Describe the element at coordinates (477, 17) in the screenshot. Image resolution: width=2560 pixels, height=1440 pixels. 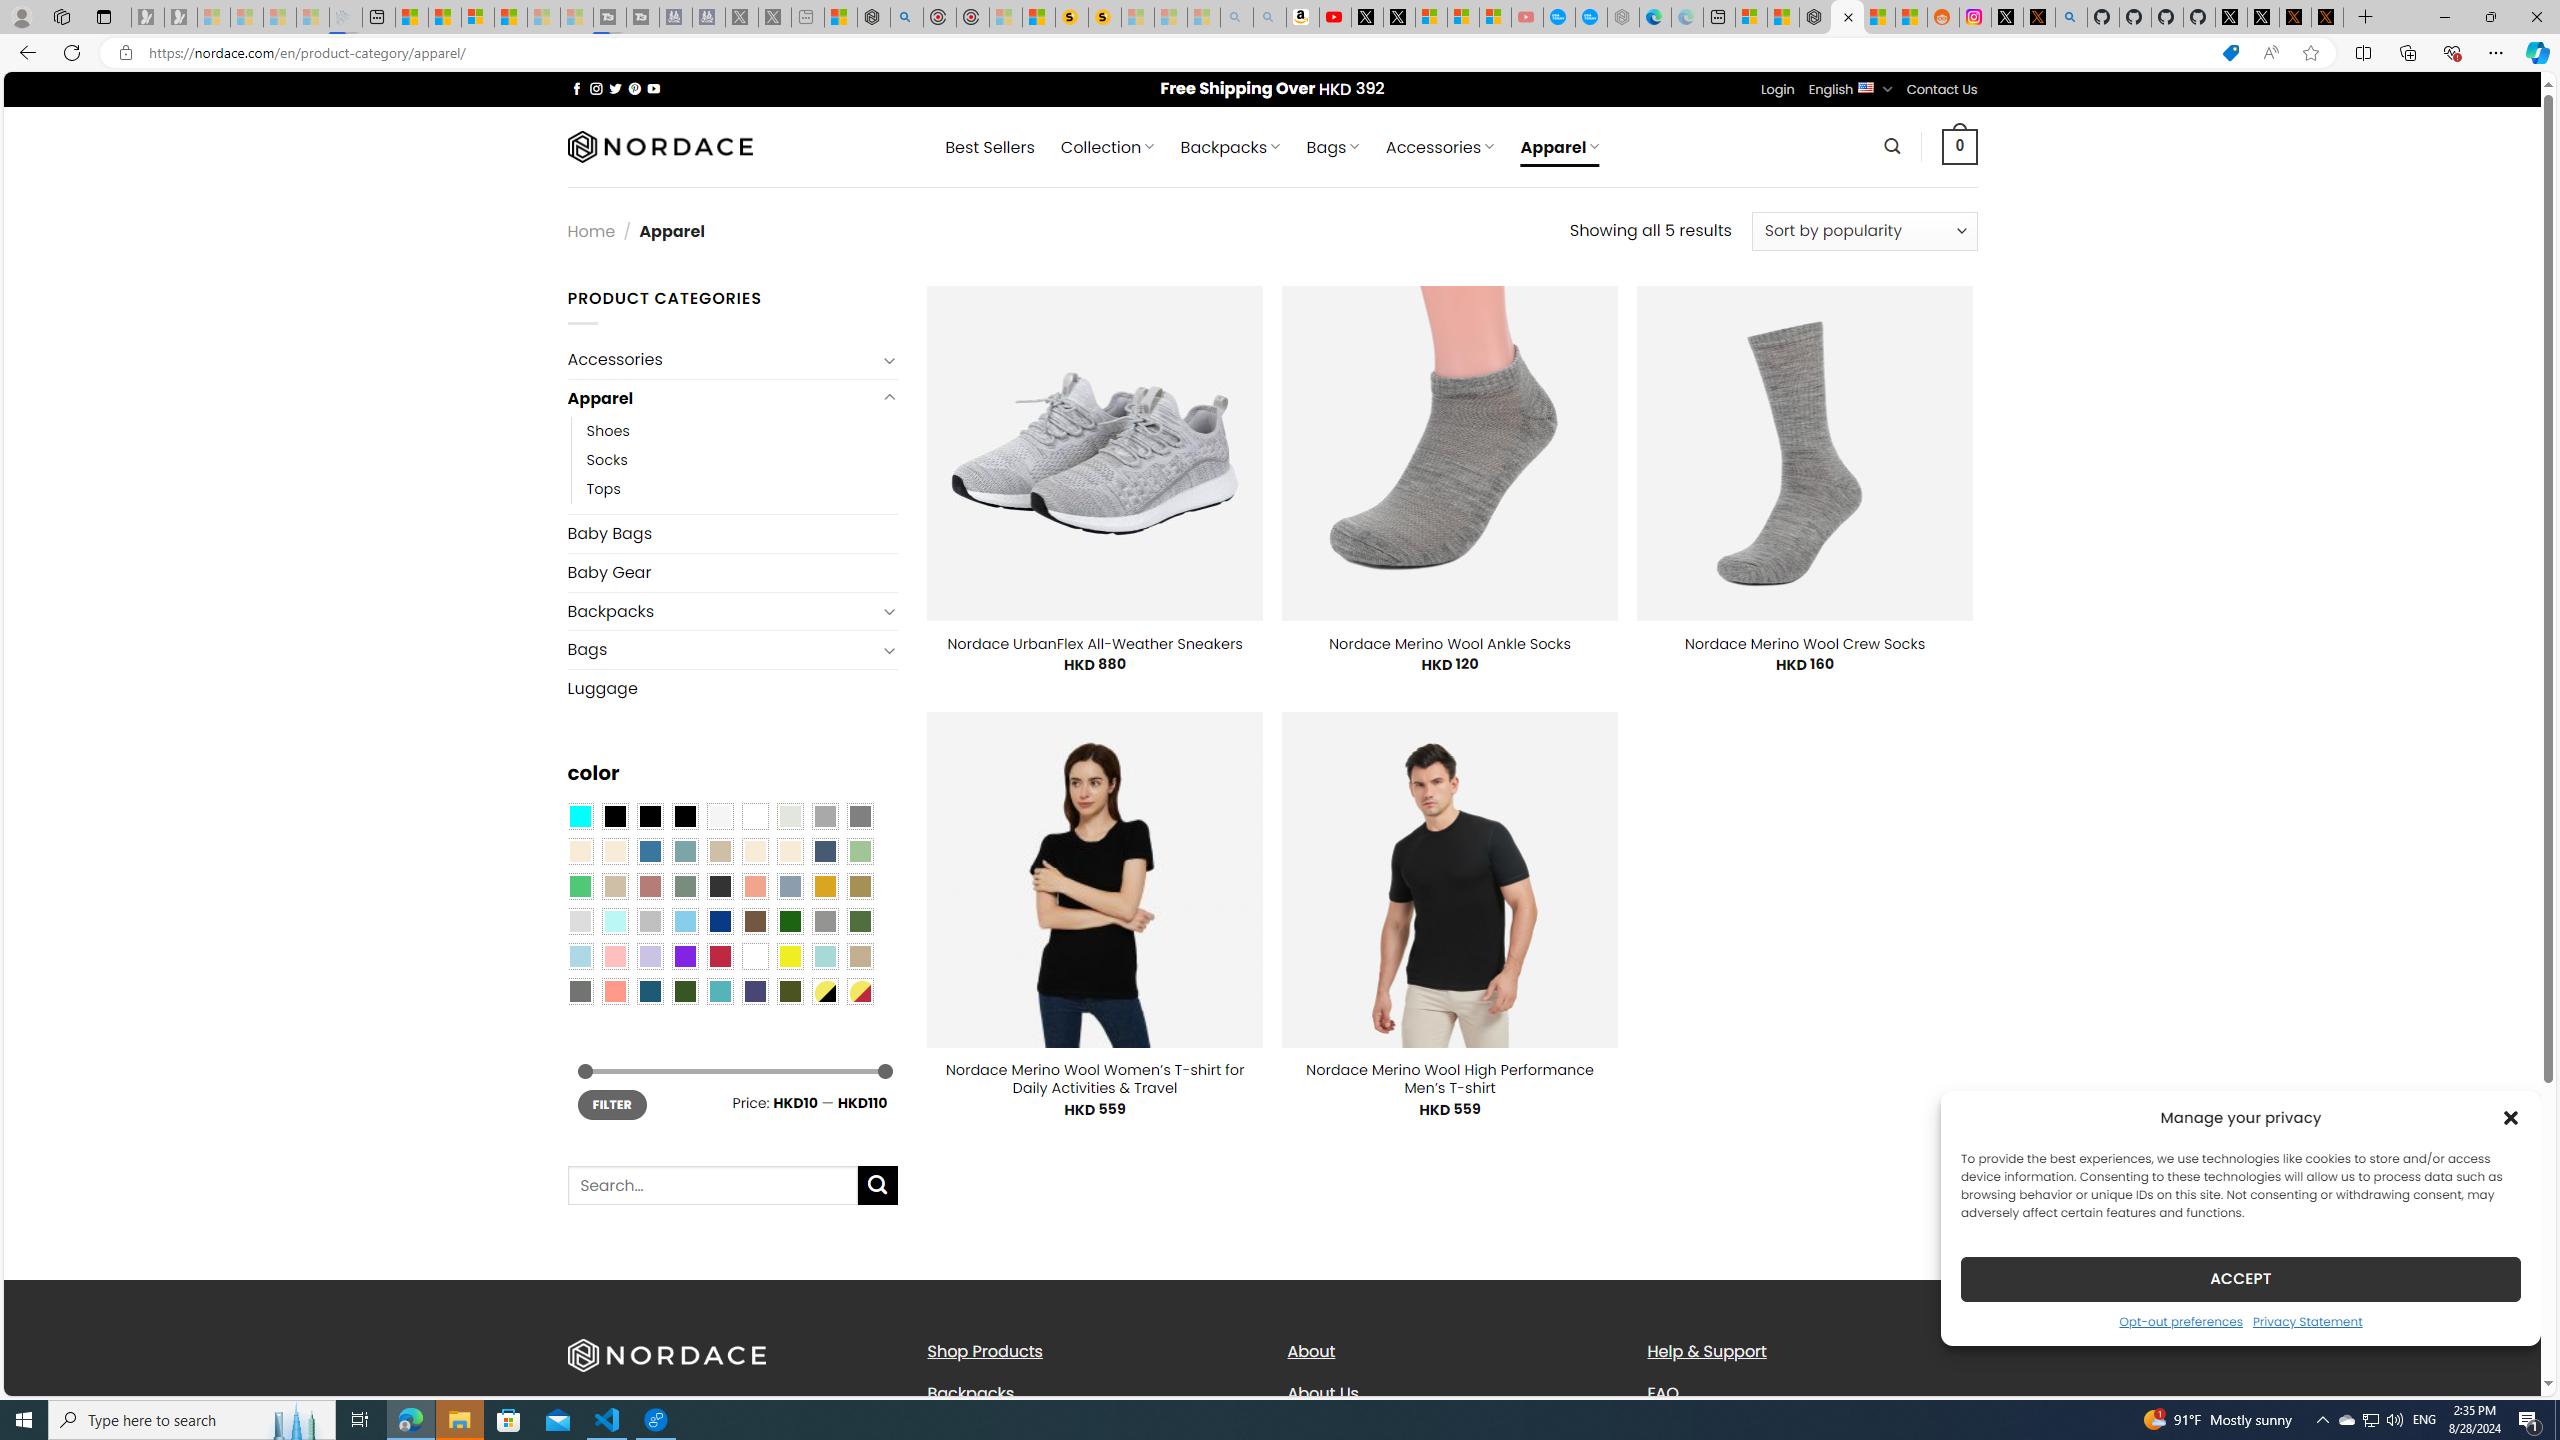
I see `Overview` at that location.